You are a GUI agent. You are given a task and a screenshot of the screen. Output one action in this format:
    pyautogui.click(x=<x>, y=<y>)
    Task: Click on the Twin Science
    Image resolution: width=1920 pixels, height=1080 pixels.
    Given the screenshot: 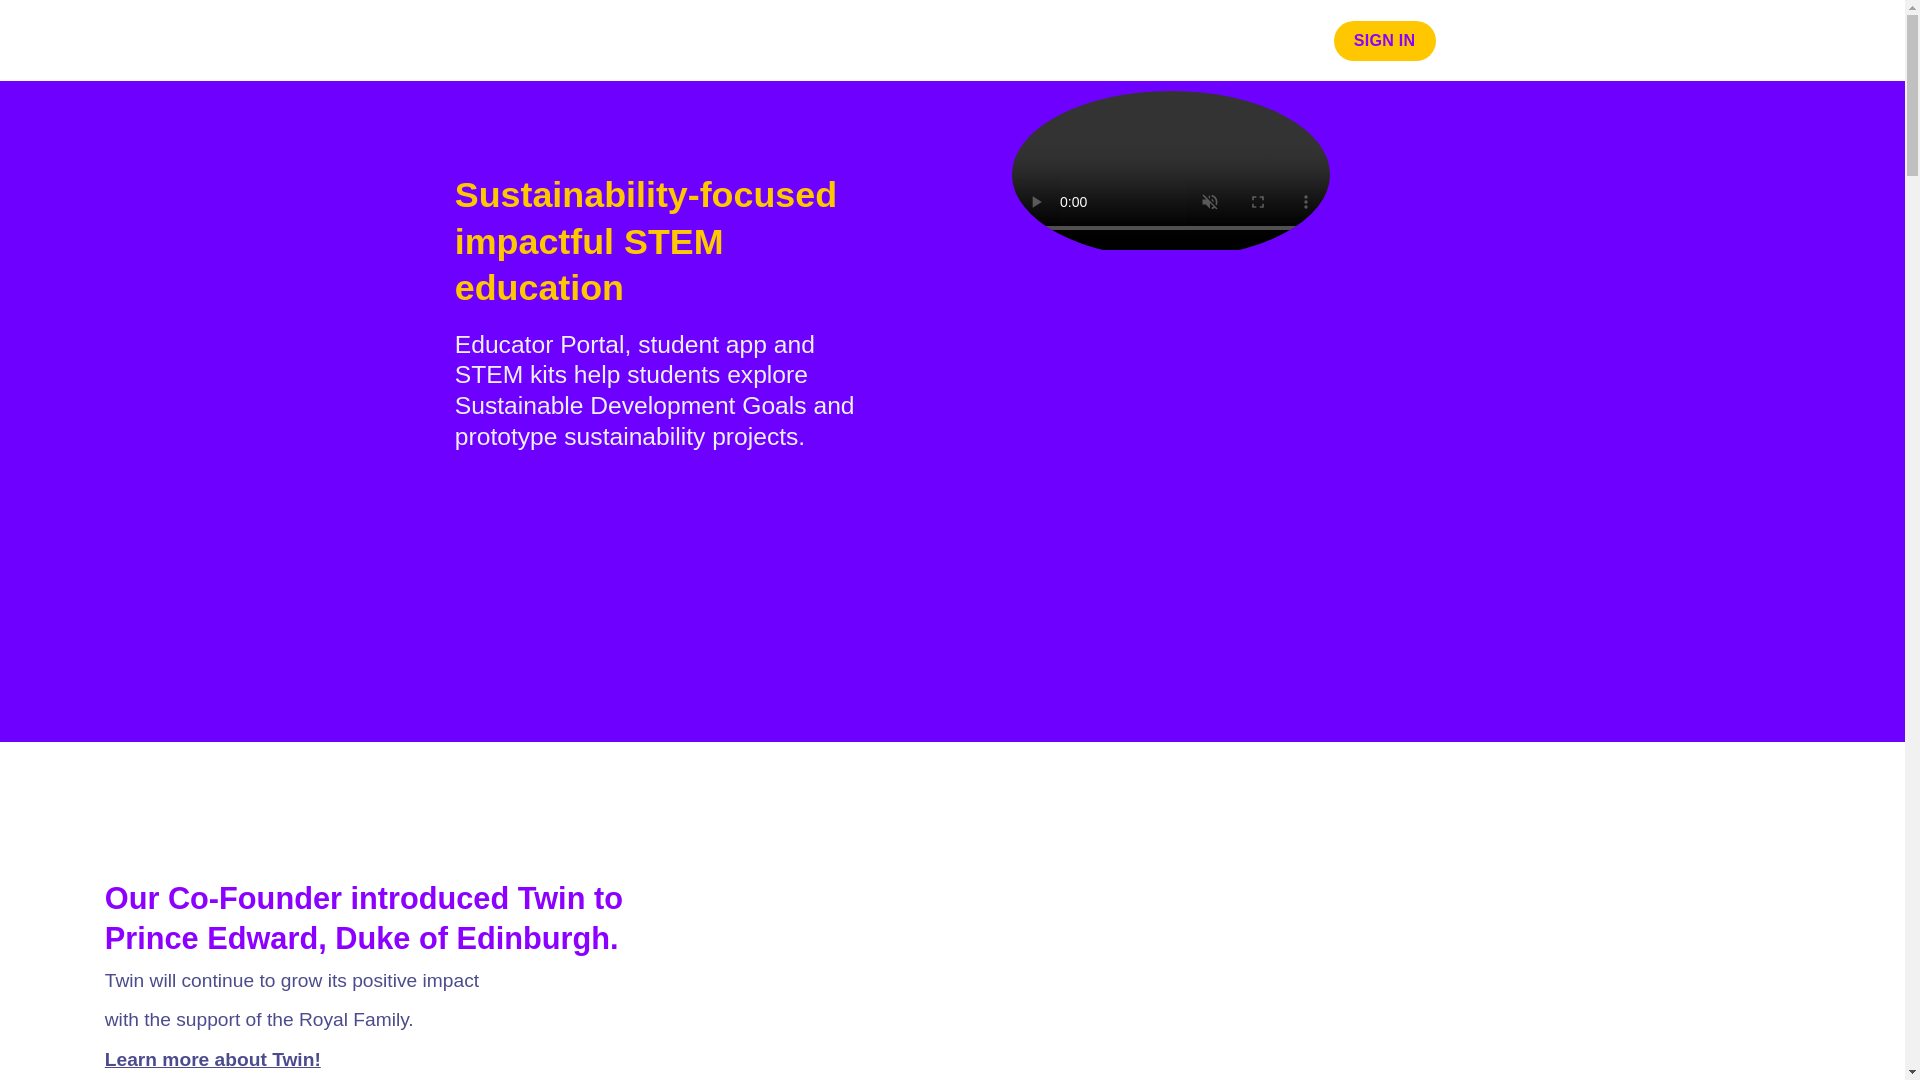 What is the action you would take?
    pyautogui.click(x=473, y=40)
    